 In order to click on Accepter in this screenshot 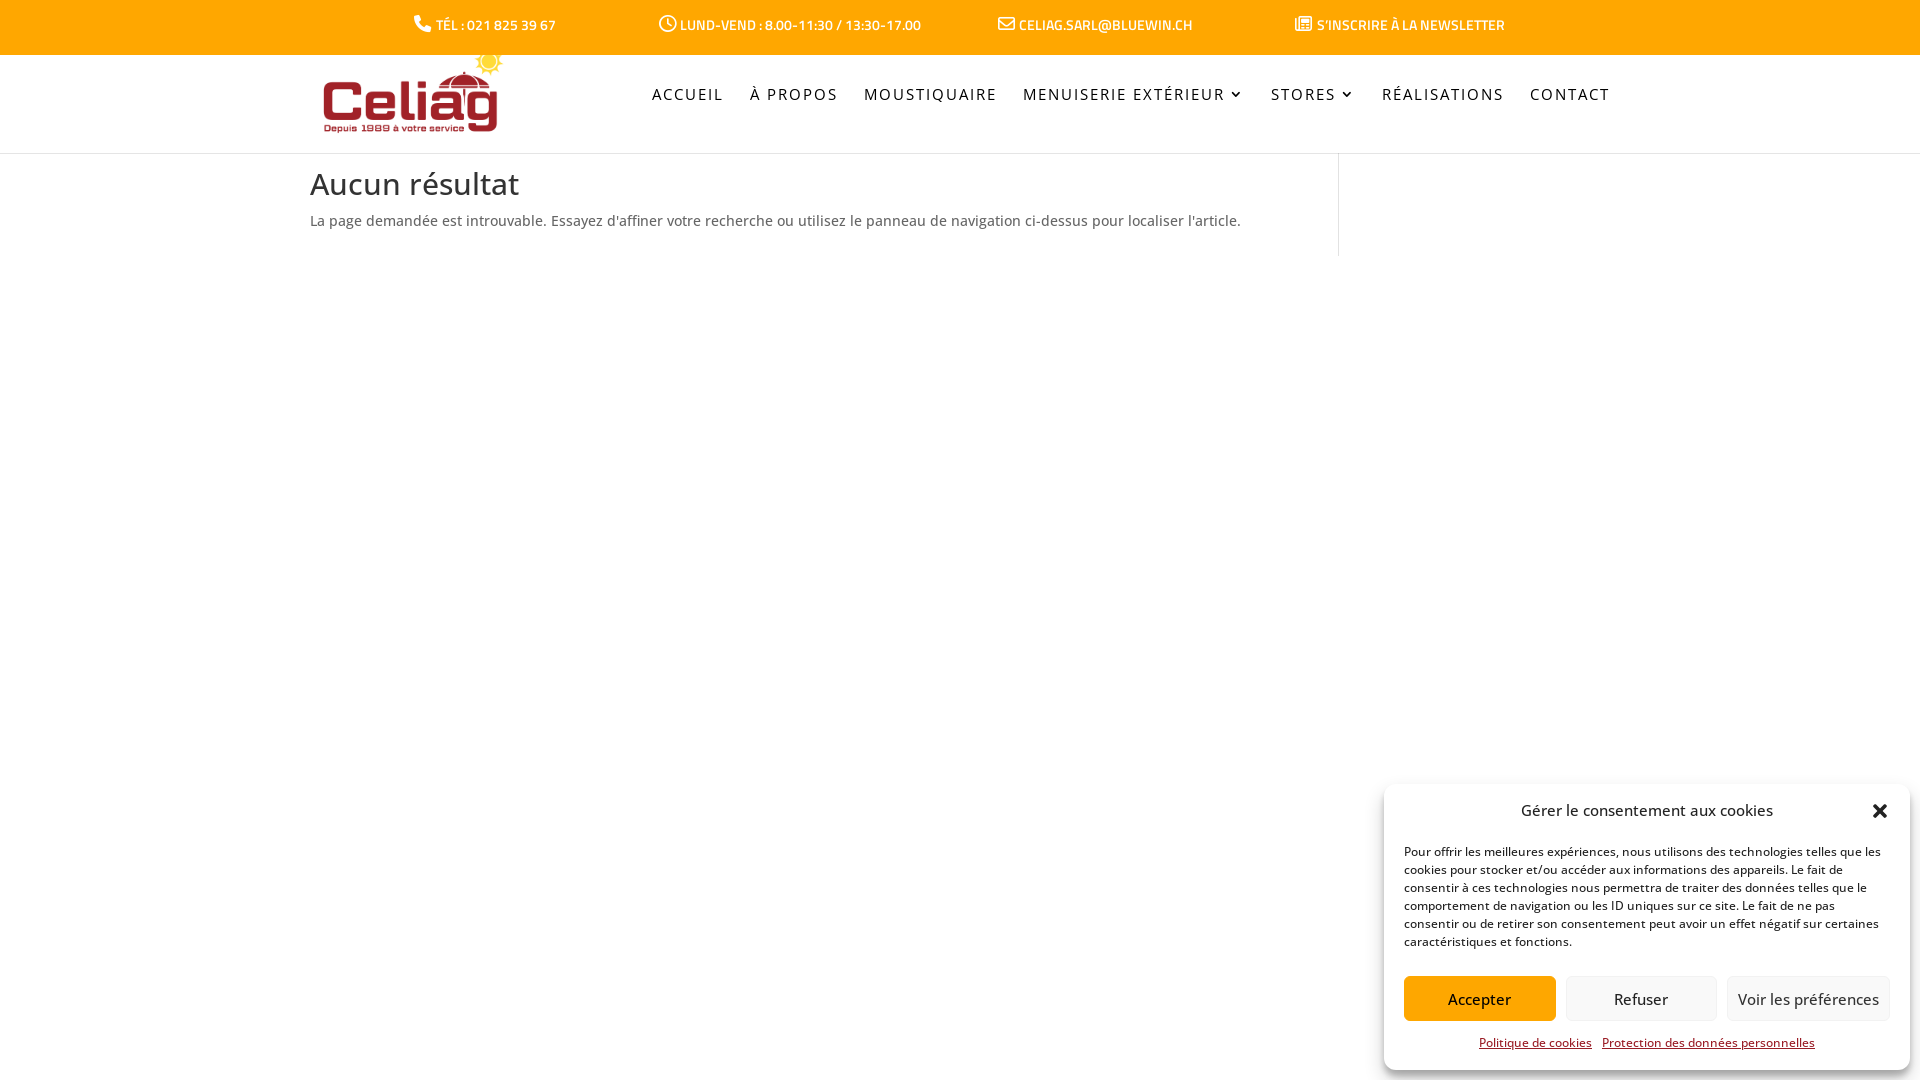, I will do `click(1480, 998)`.